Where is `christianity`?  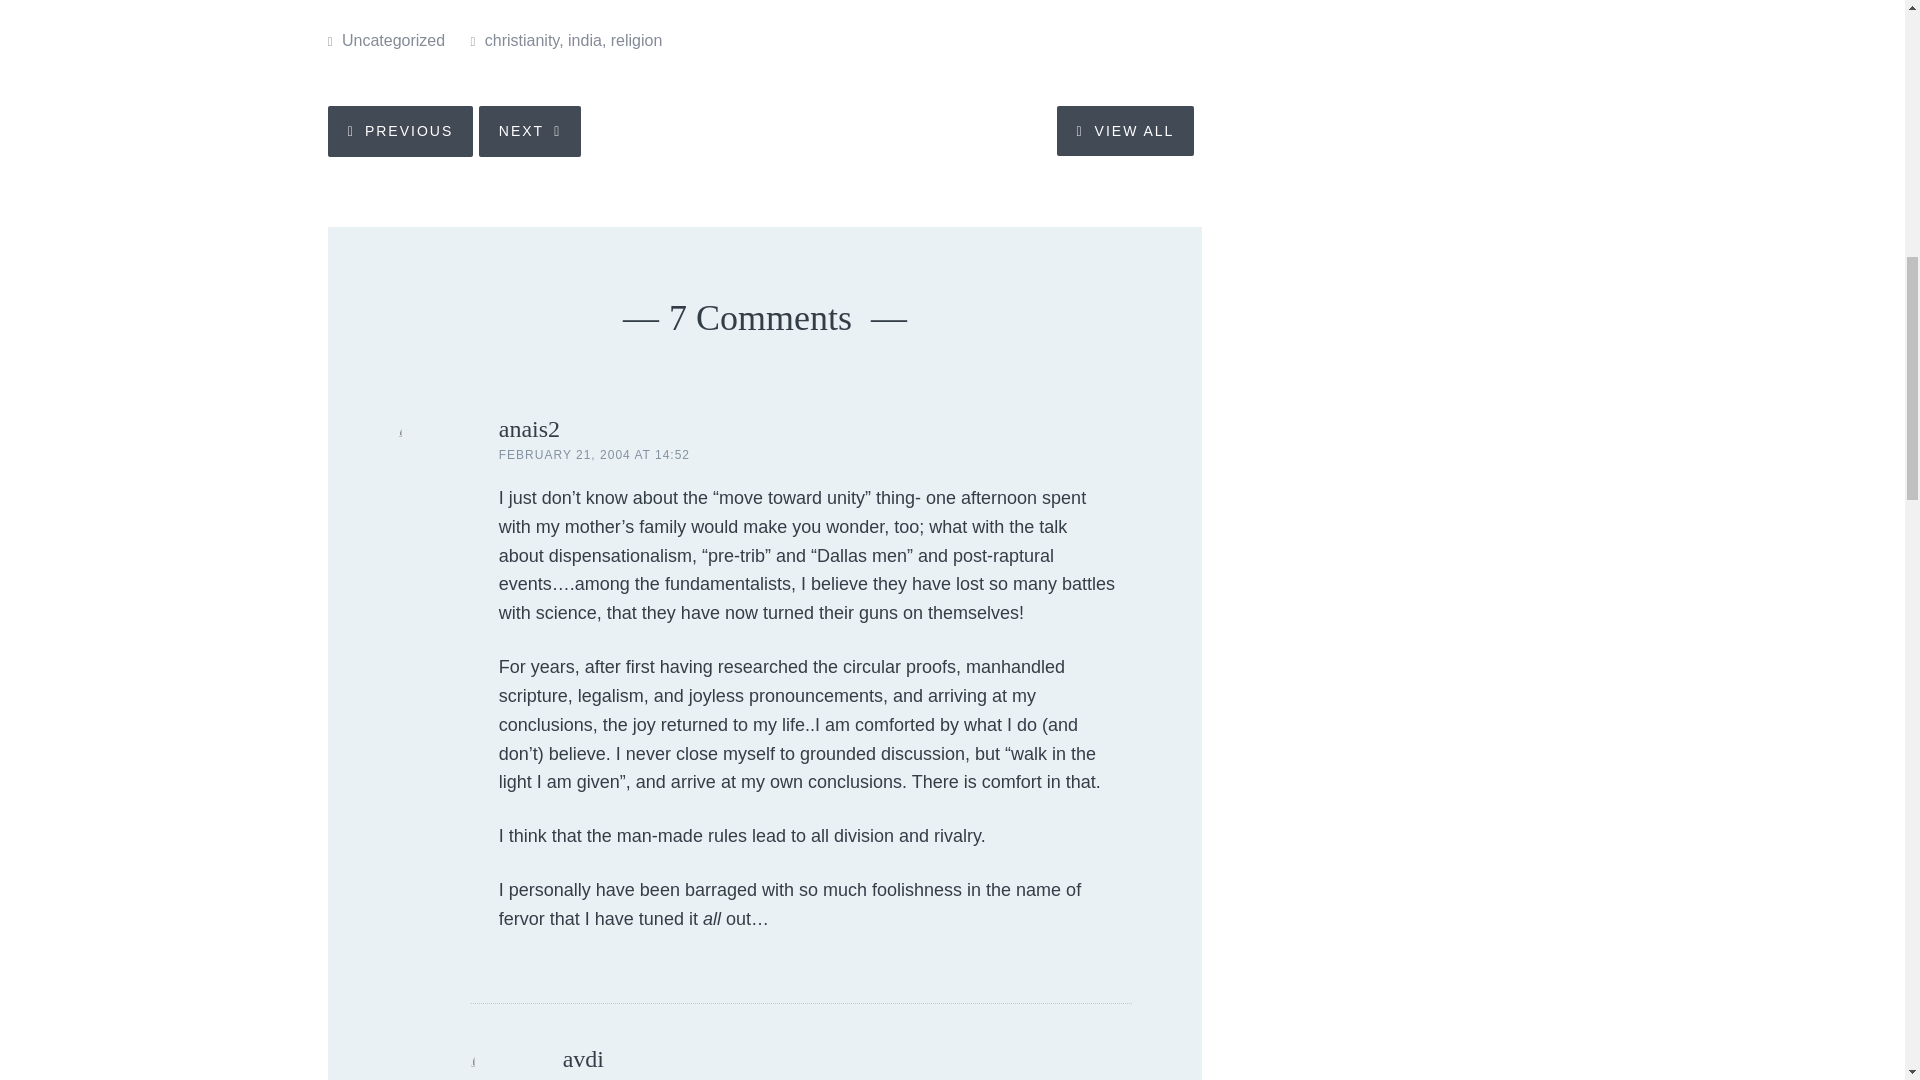
christianity is located at coordinates (522, 40).